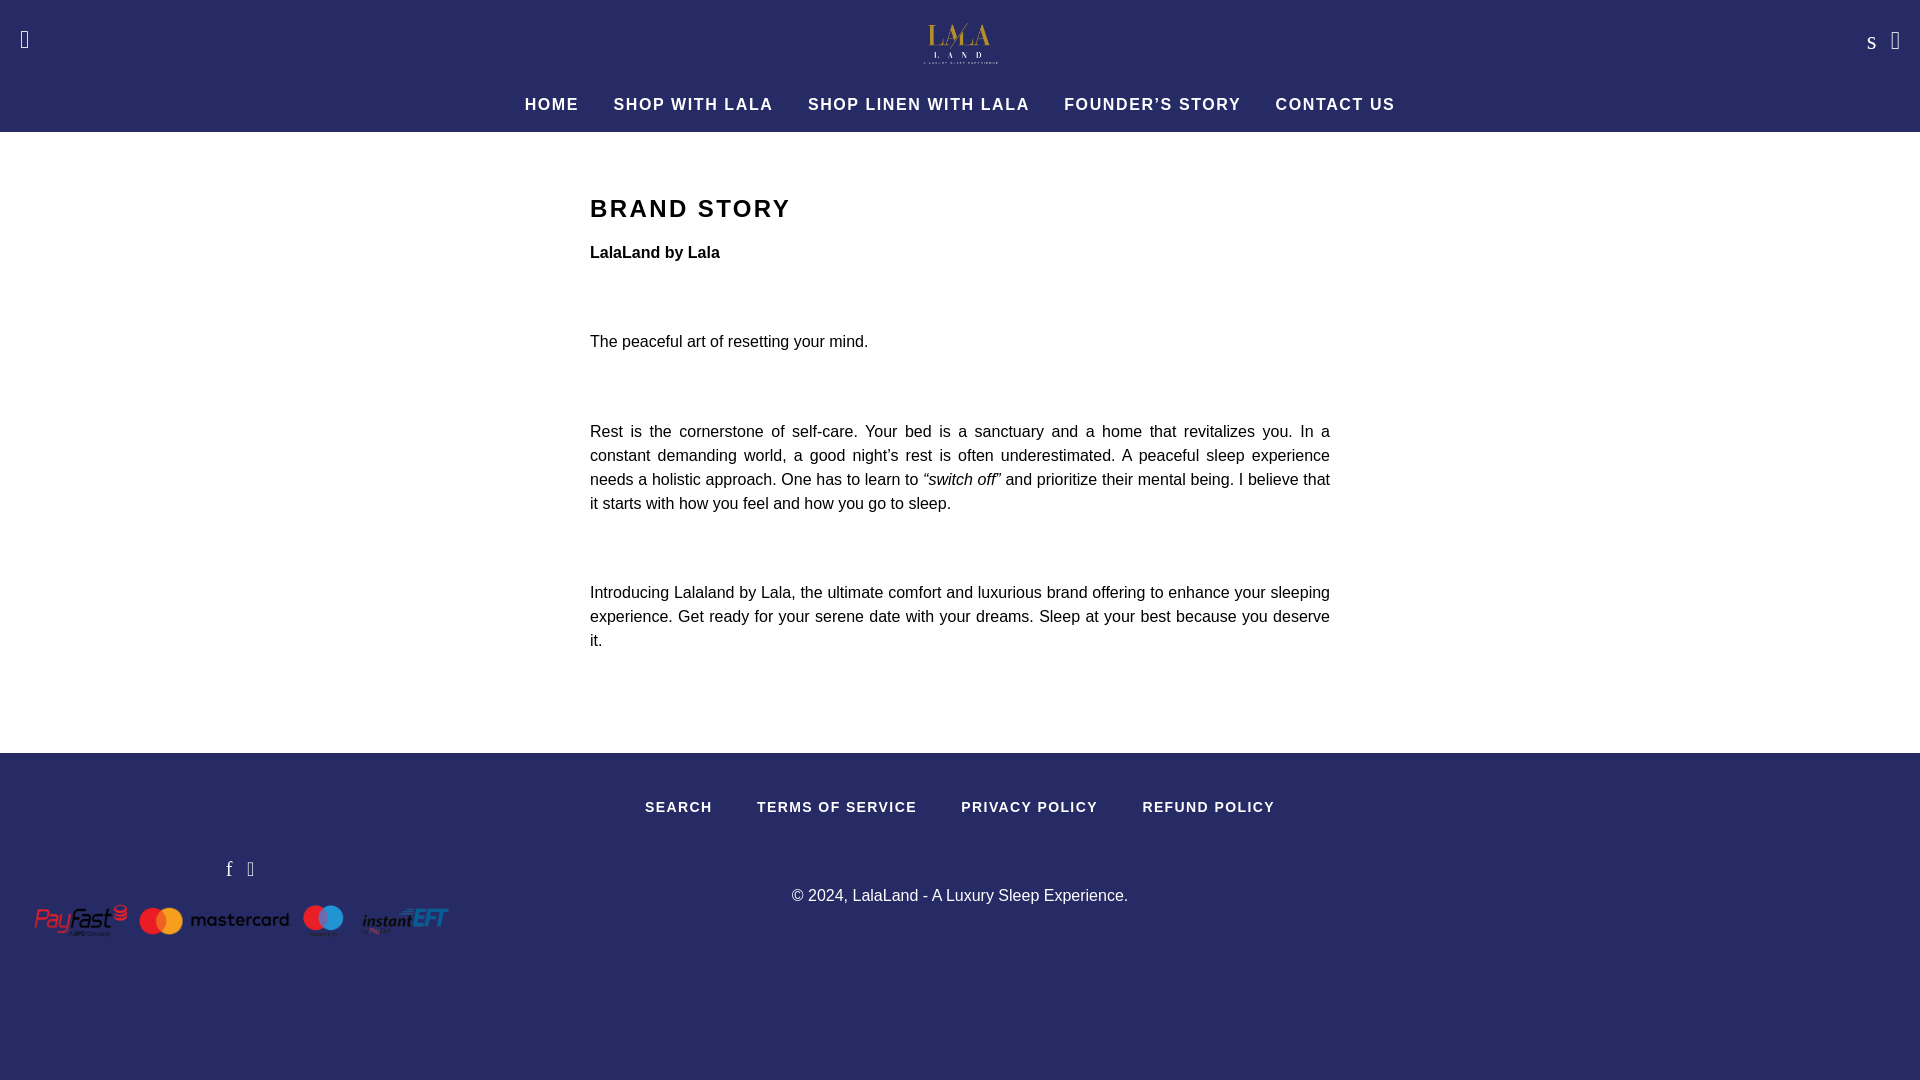 Image resolution: width=1920 pixels, height=1080 pixels. Describe the element at coordinates (552, 104) in the screenshot. I see `HOME` at that location.